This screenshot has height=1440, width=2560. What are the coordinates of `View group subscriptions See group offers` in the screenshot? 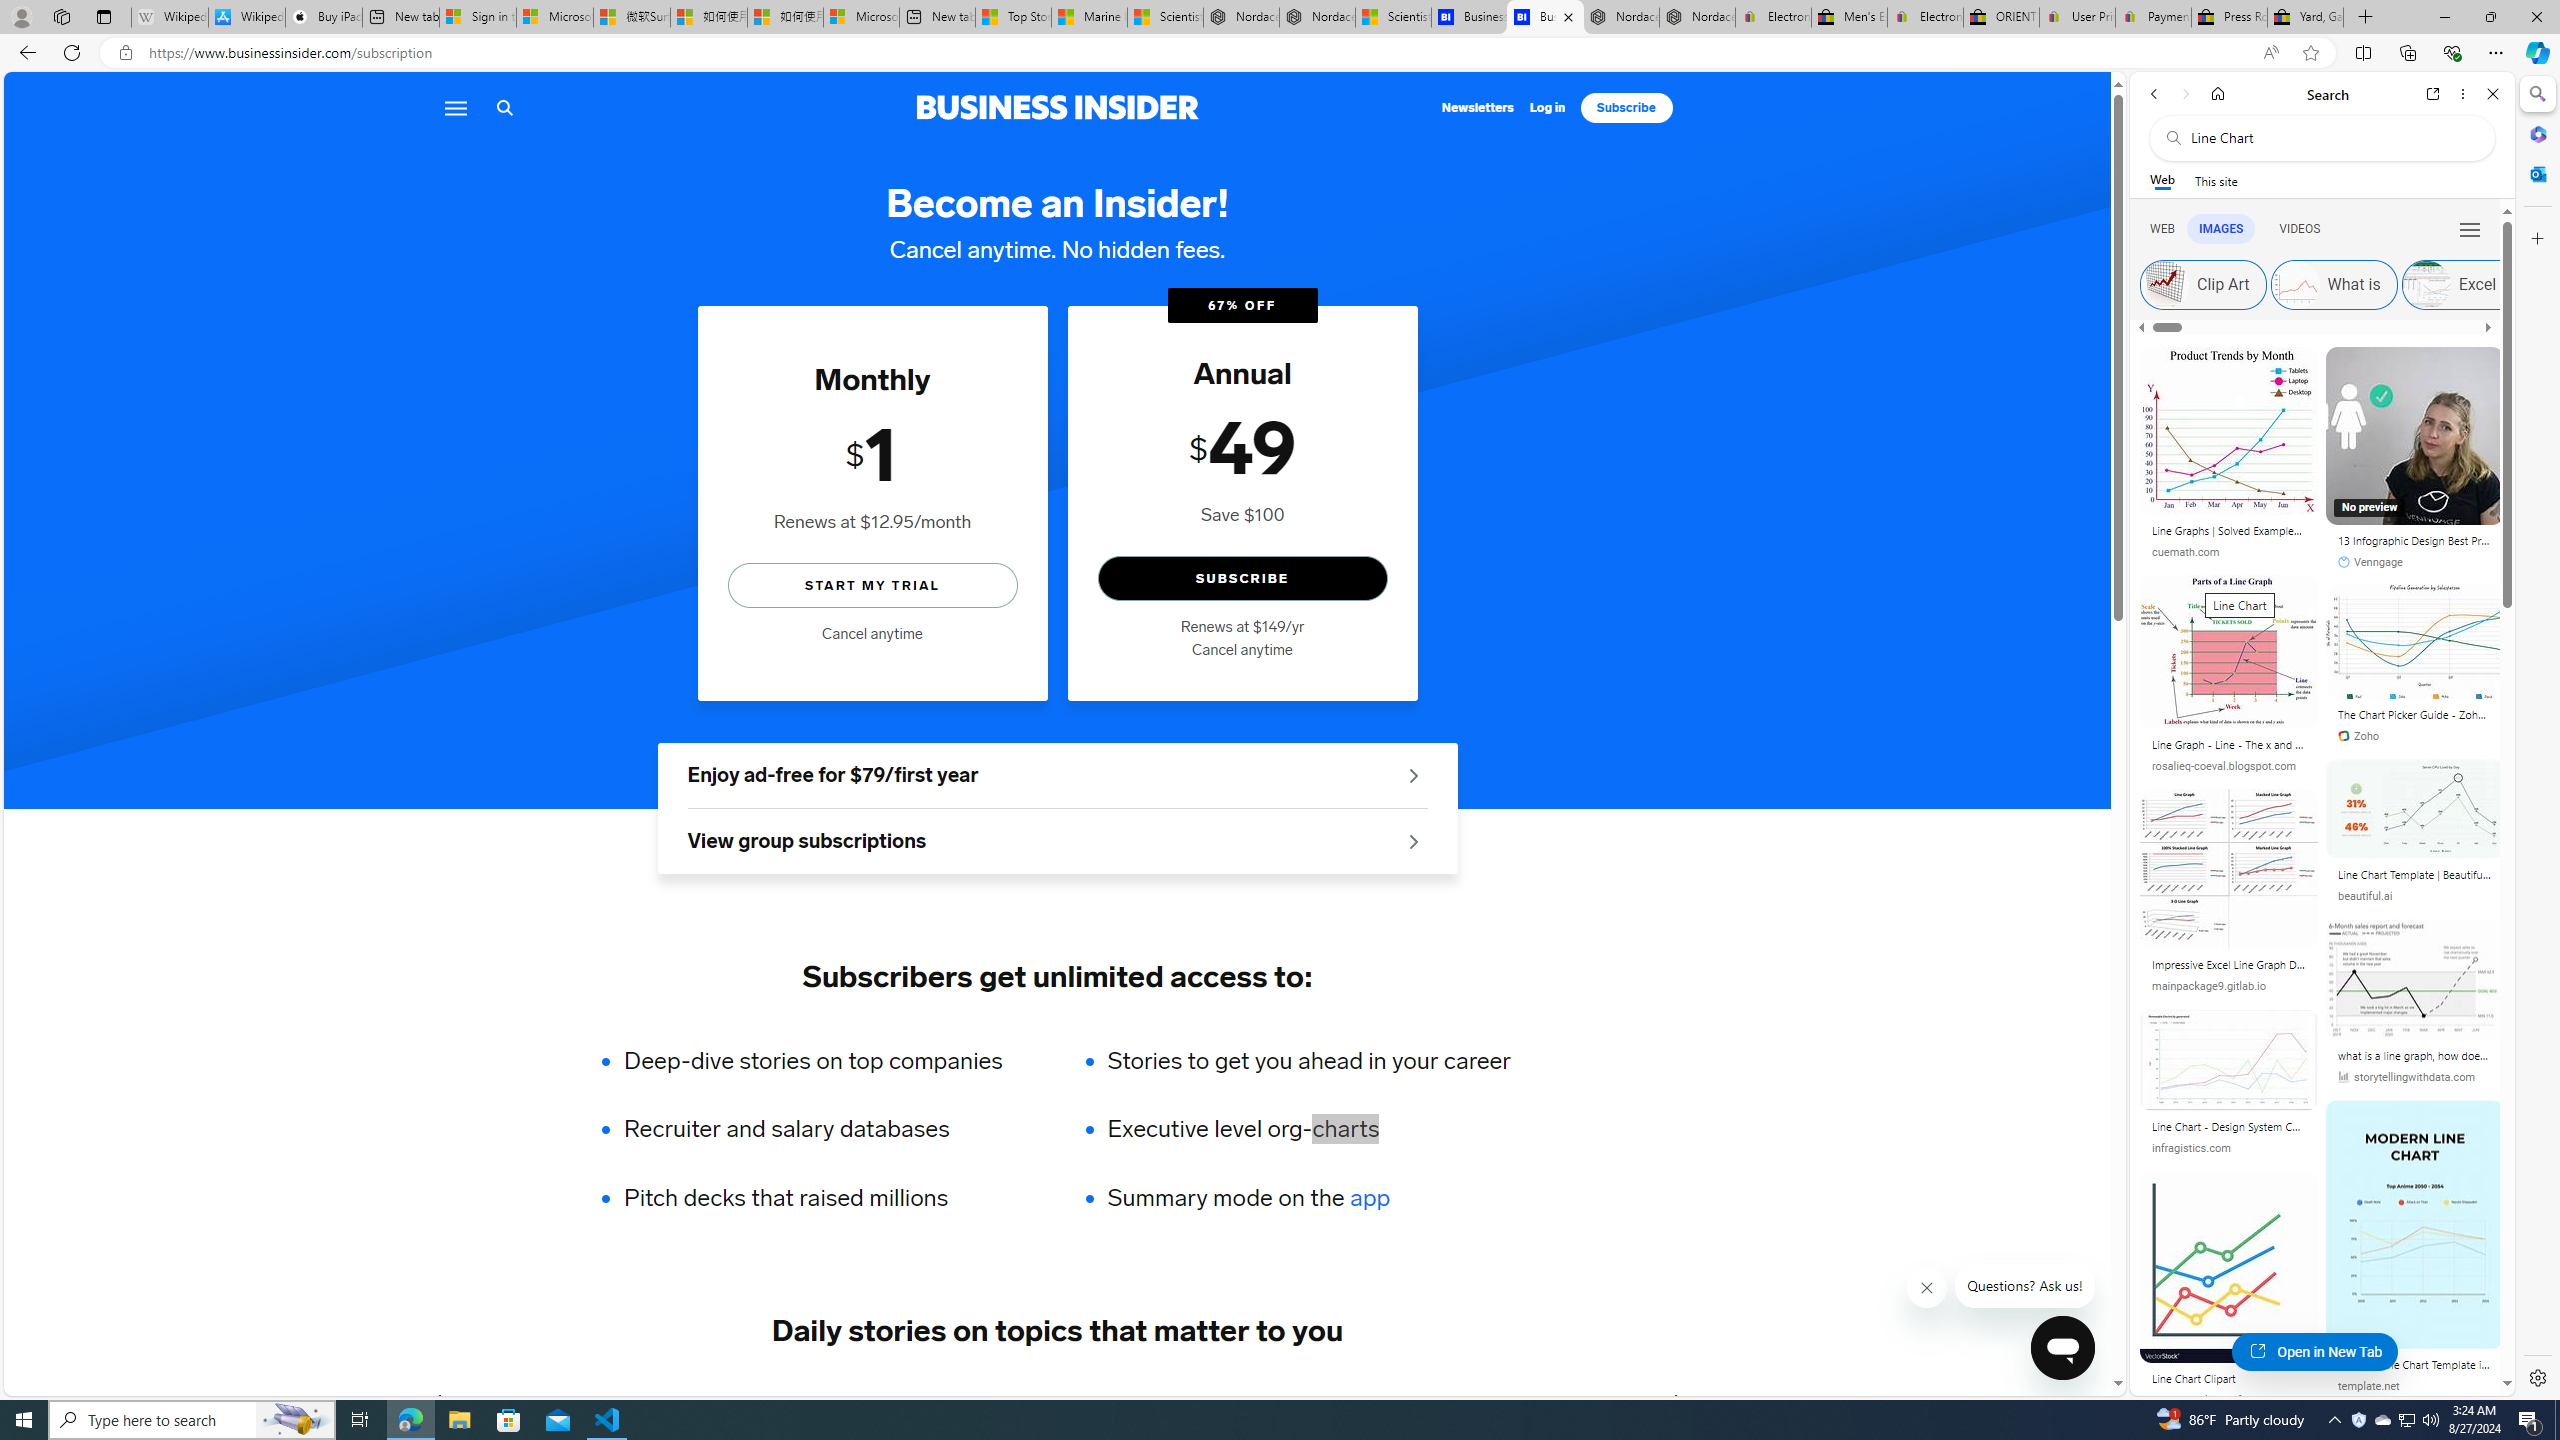 It's located at (1057, 842).